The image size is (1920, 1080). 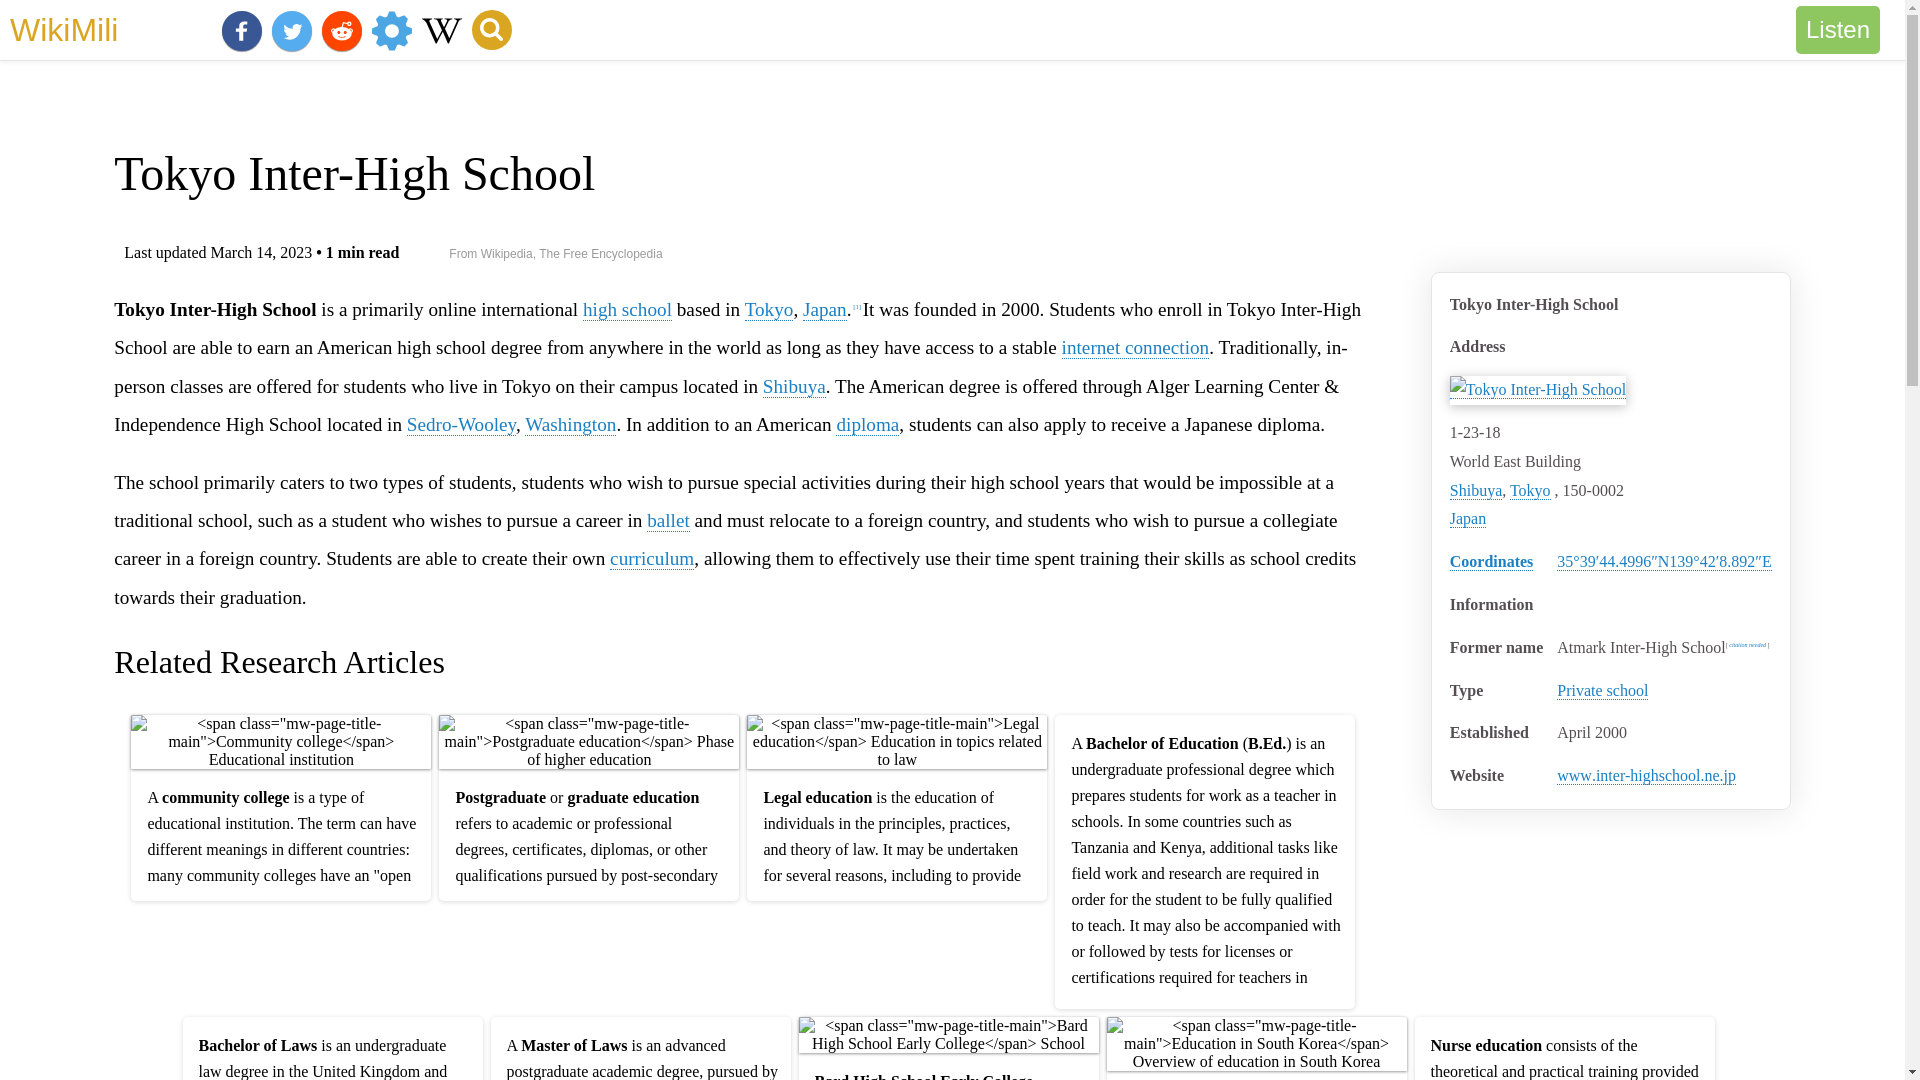 I want to click on Japan, so click(x=1468, y=518).